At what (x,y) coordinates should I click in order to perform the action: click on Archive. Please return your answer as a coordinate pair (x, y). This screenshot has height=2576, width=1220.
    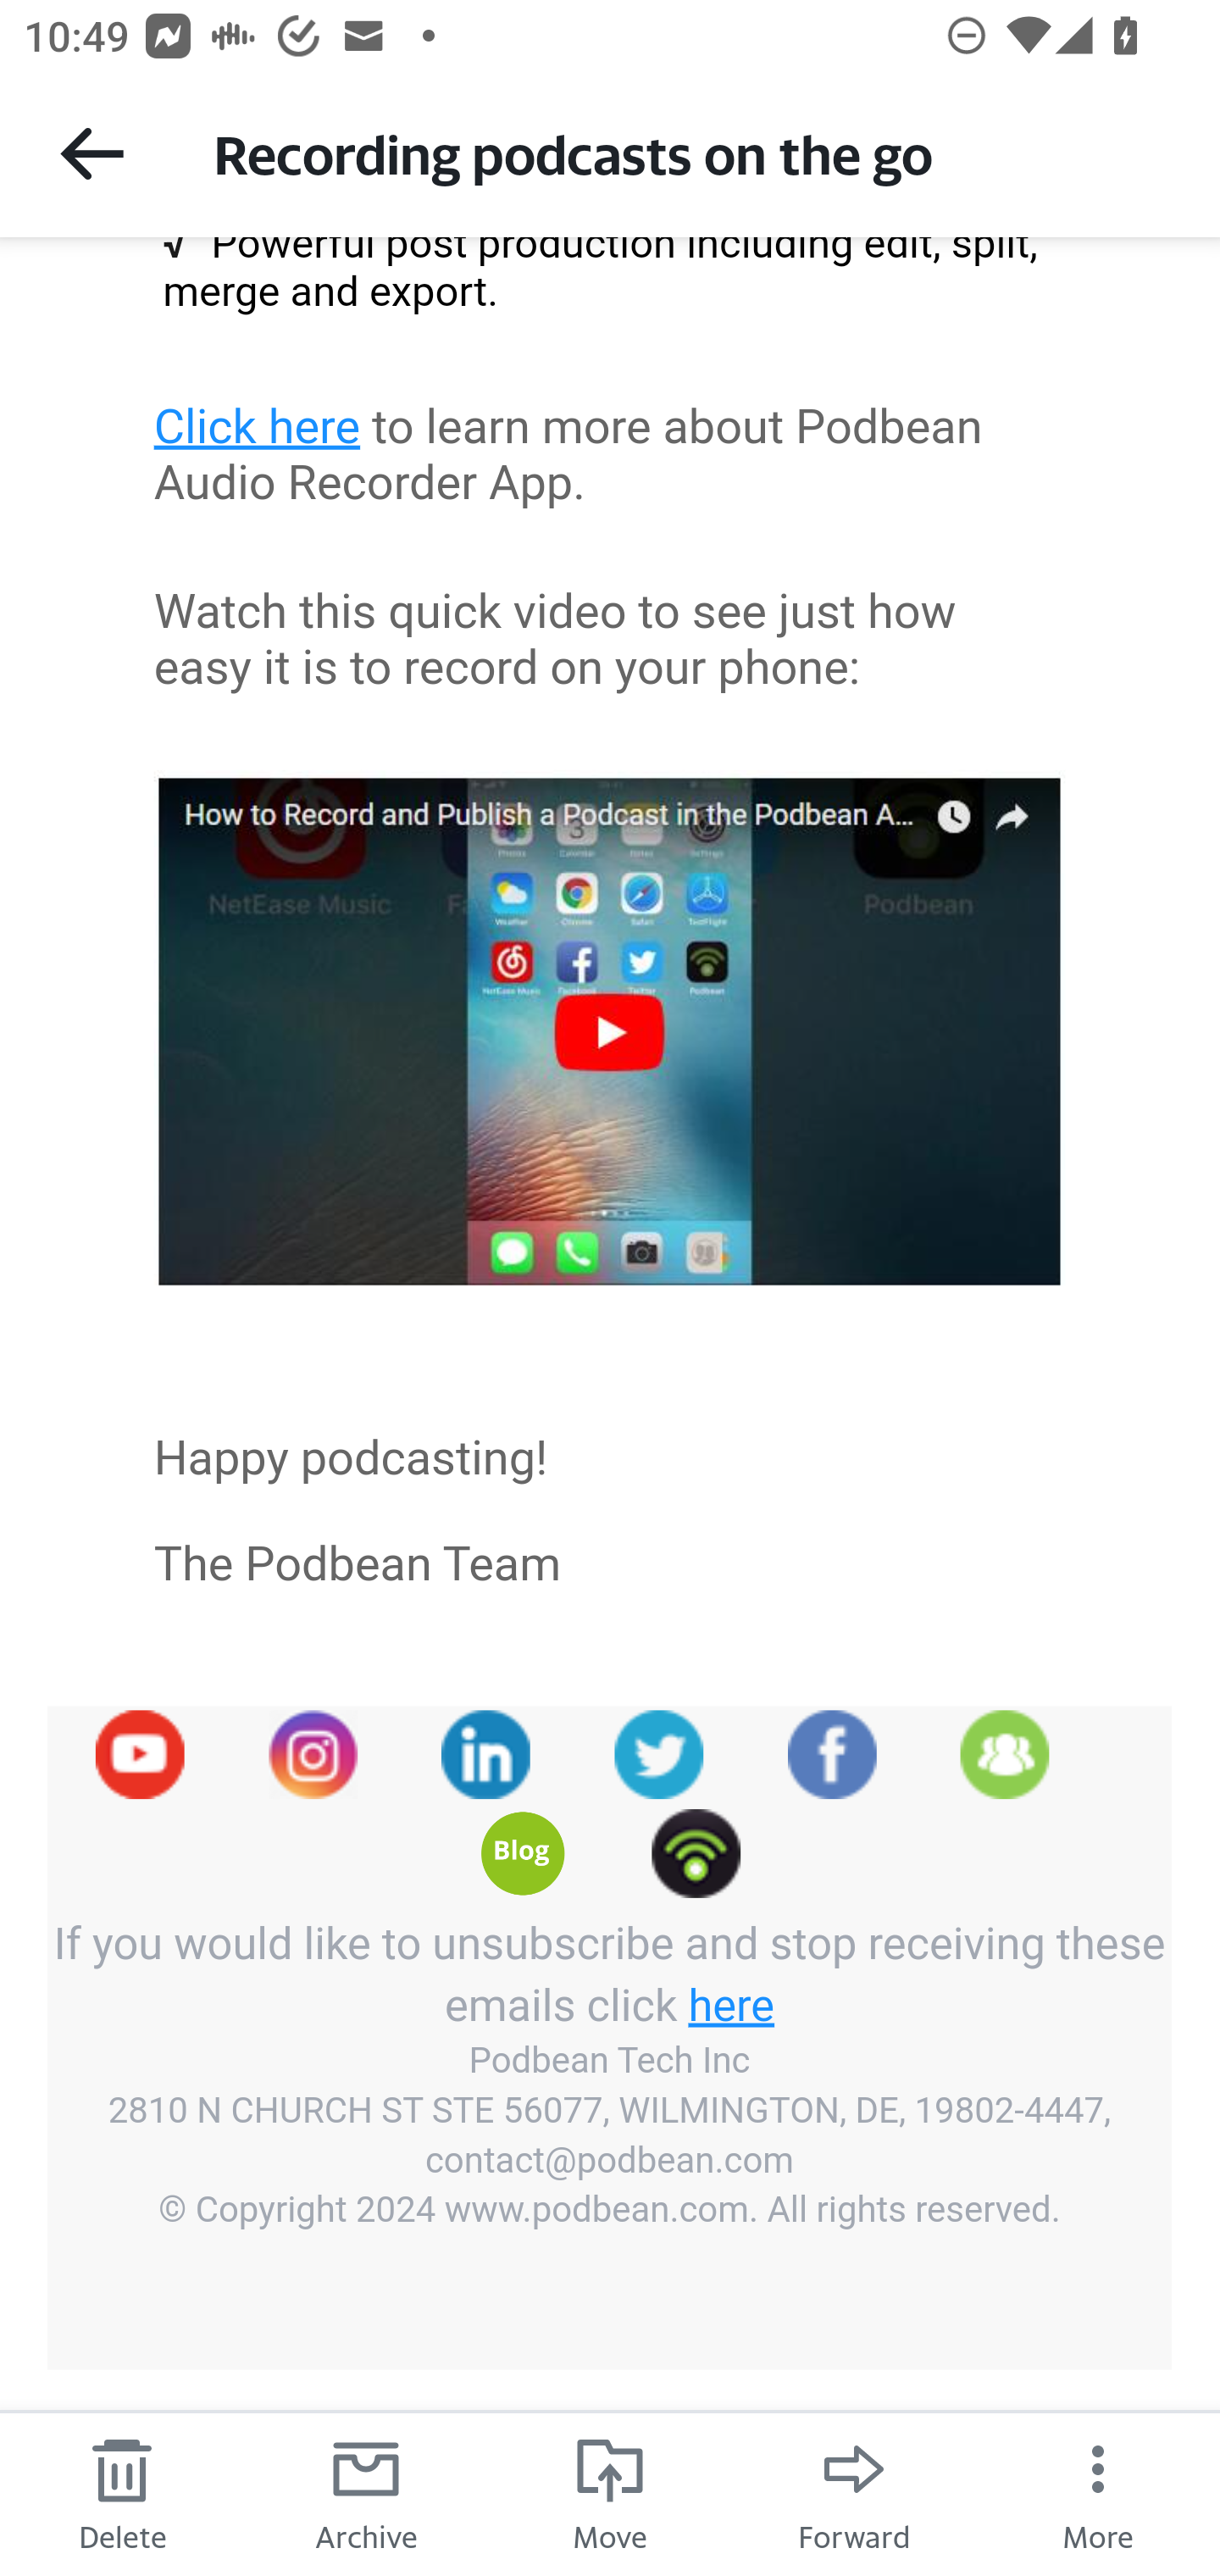
    Looking at the image, I should click on (366, 2493).